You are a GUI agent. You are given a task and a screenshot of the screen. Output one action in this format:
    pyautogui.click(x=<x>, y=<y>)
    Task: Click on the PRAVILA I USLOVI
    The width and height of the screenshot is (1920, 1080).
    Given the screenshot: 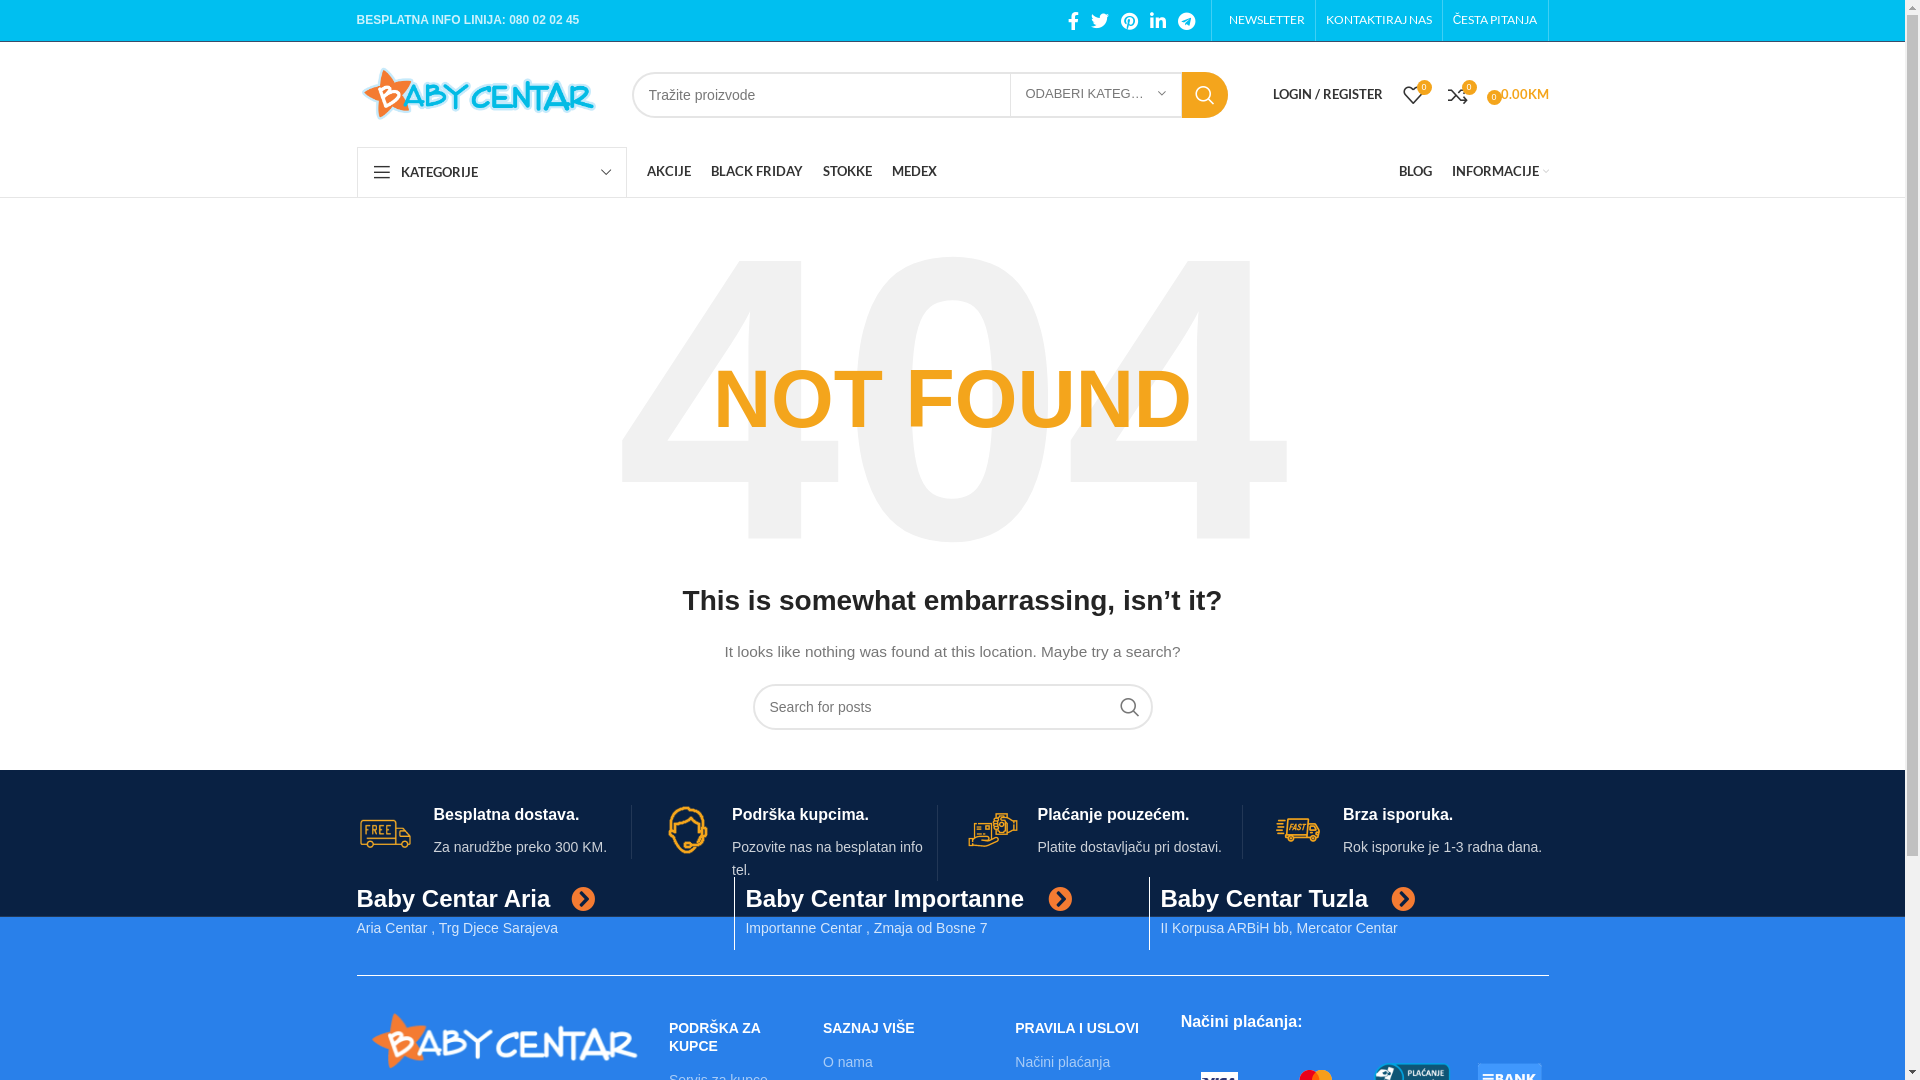 What is the action you would take?
    pyautogui.click(x=1088, y=1028)
    